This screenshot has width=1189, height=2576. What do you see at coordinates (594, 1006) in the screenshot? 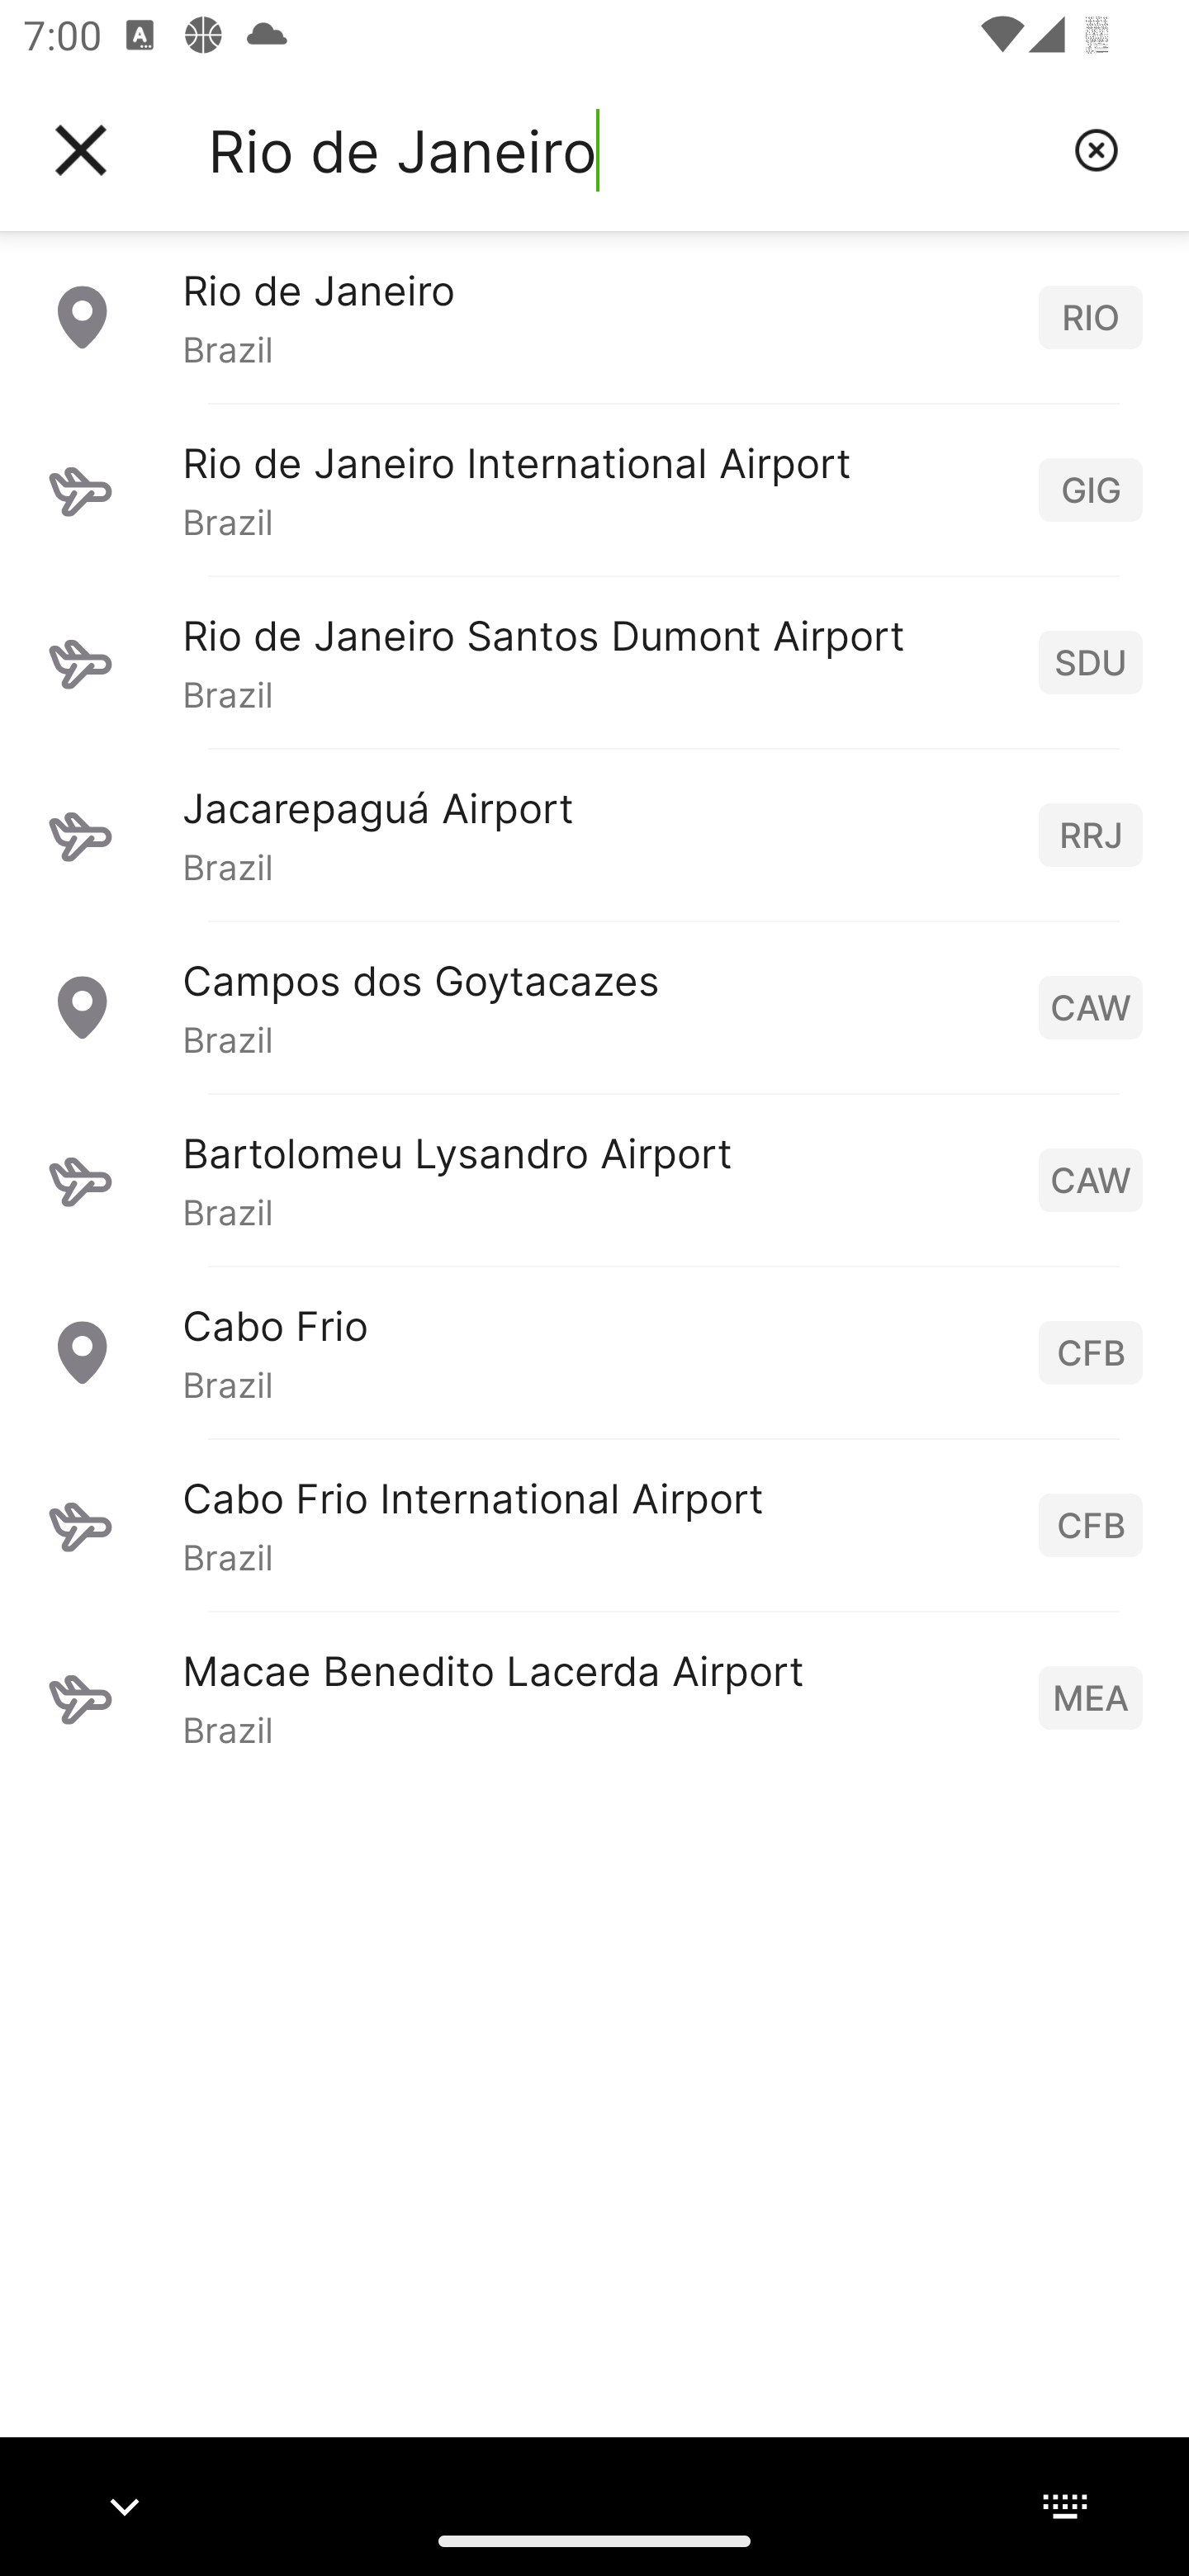
I see `Campos dos Goytacazes Brazil CAW` at bounding box center [594, 1006].